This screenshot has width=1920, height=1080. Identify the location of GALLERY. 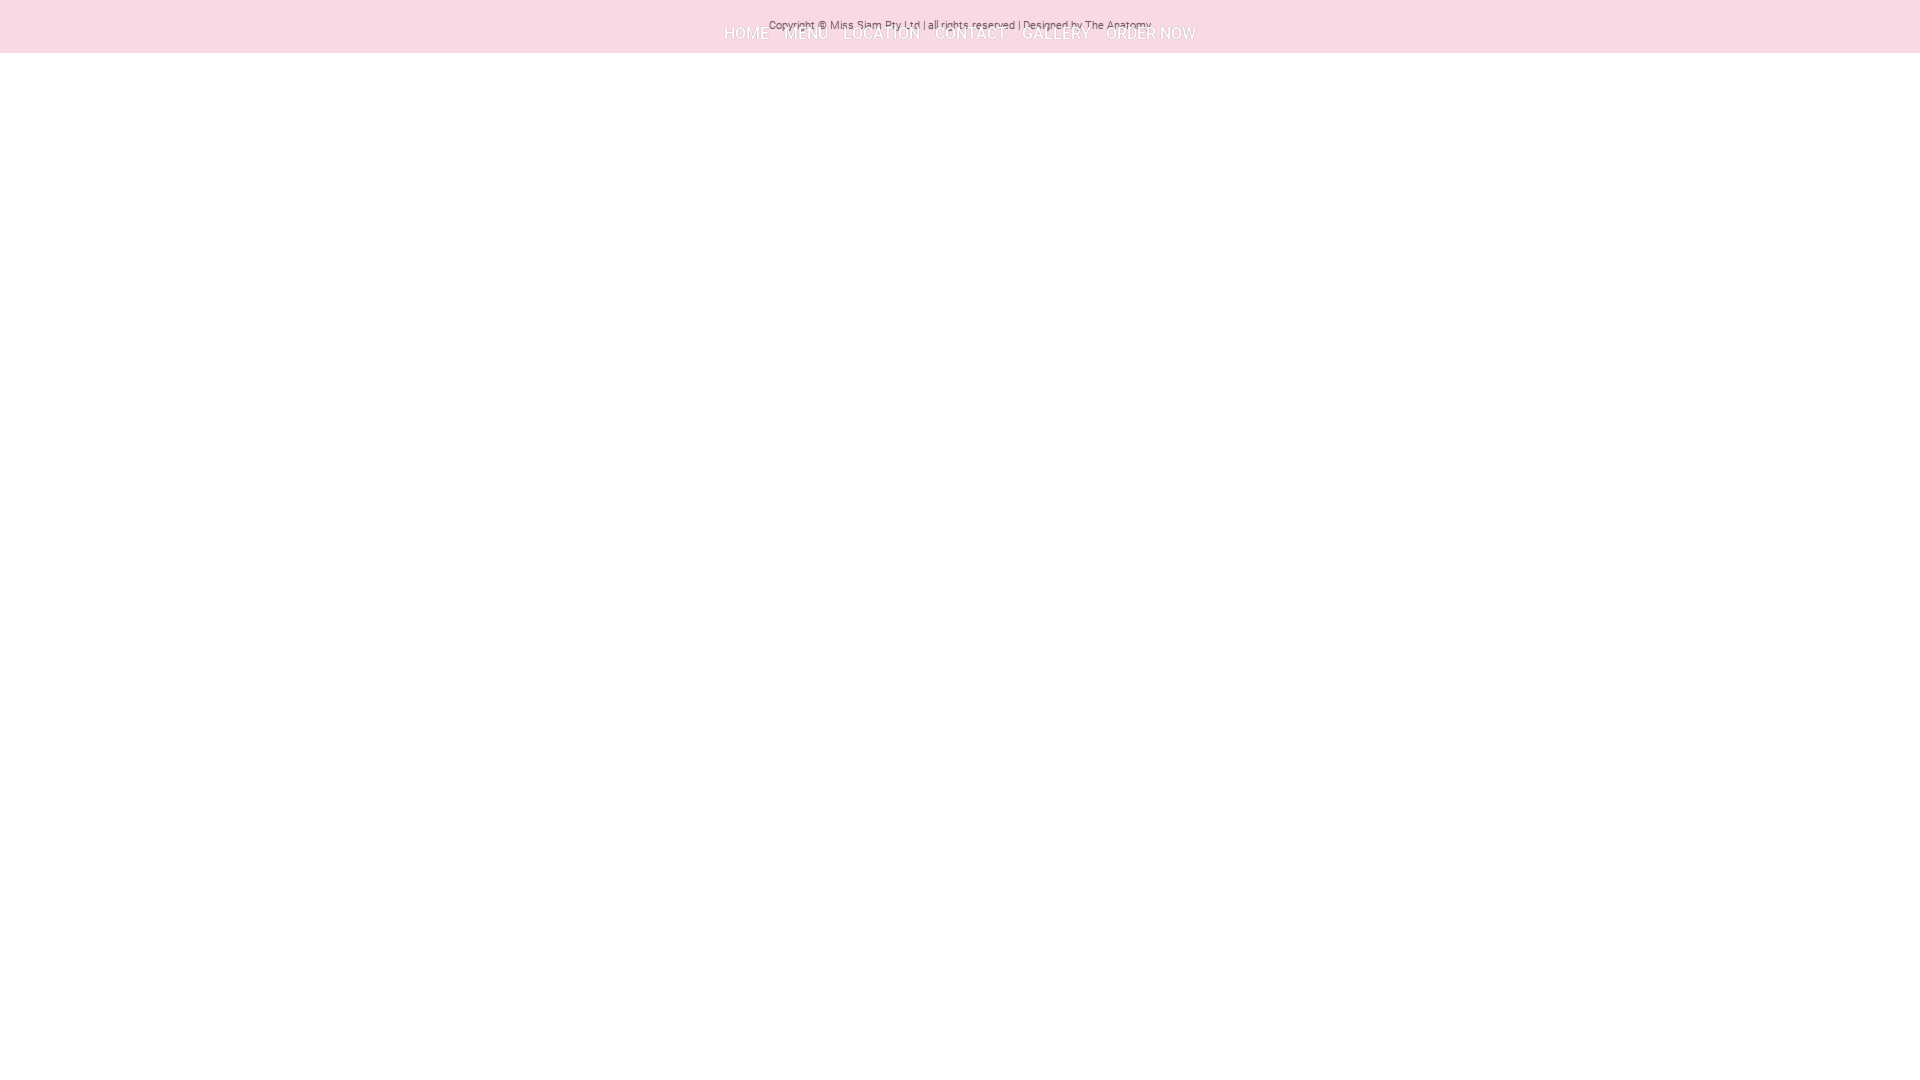
(1056, 34).